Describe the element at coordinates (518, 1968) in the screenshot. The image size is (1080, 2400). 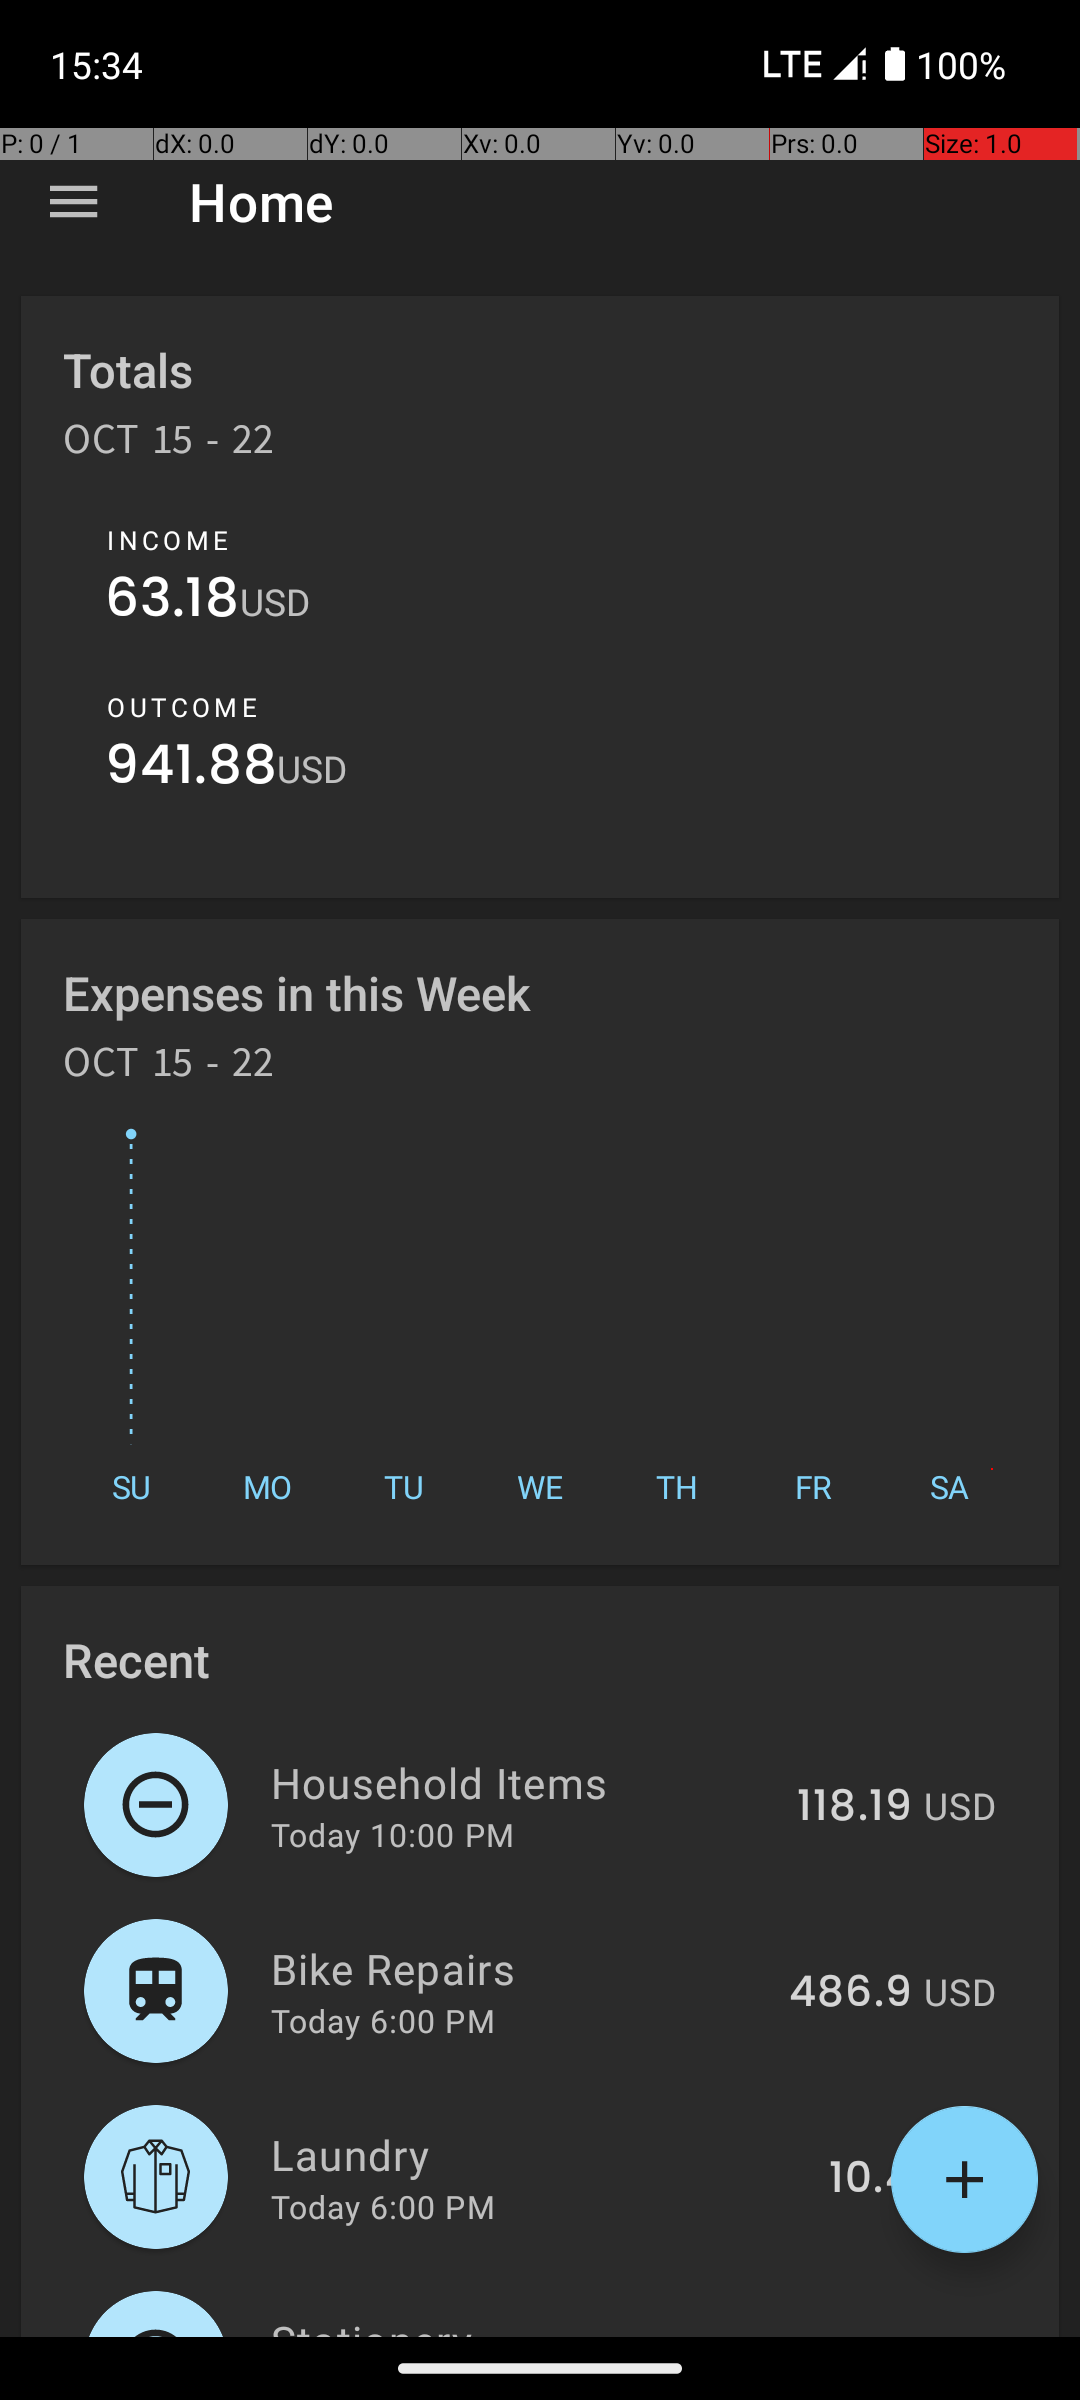
I see `Bike Repairs` at that location.